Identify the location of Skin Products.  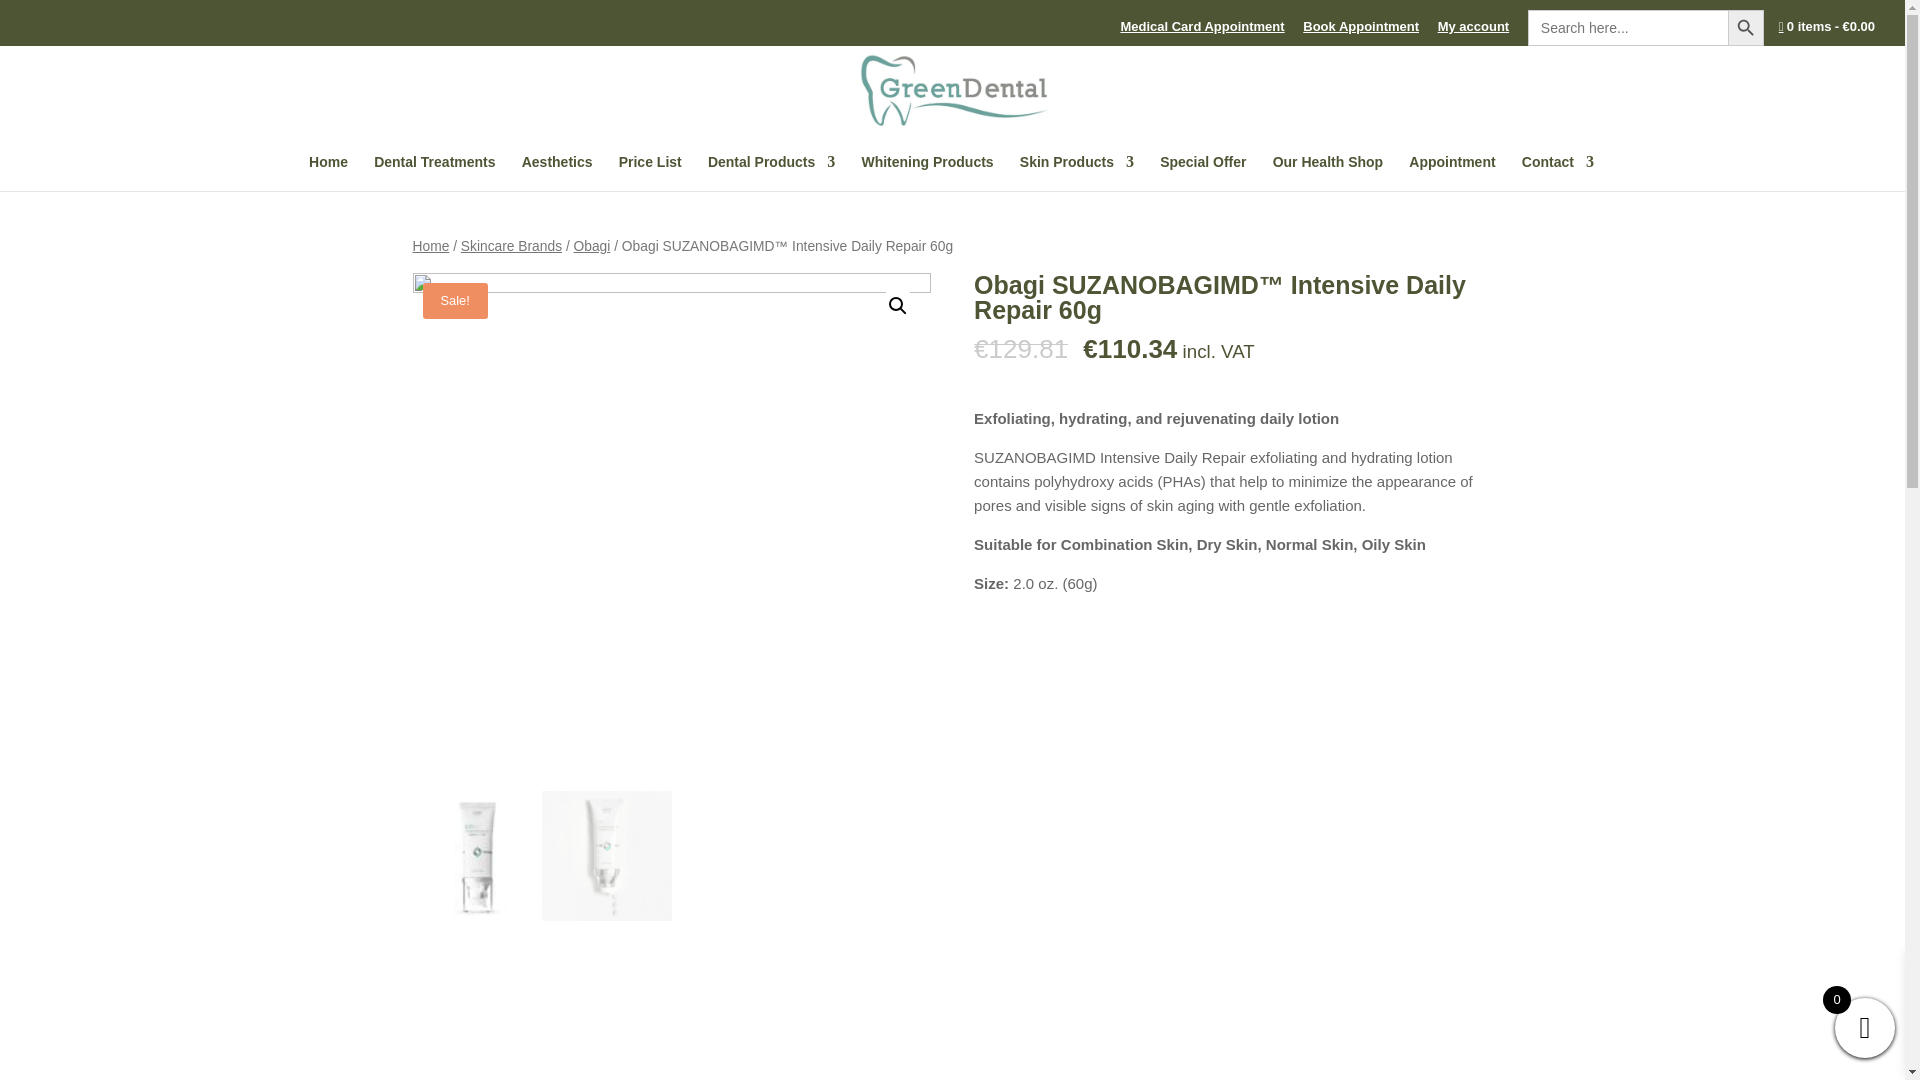
(1076, 173).